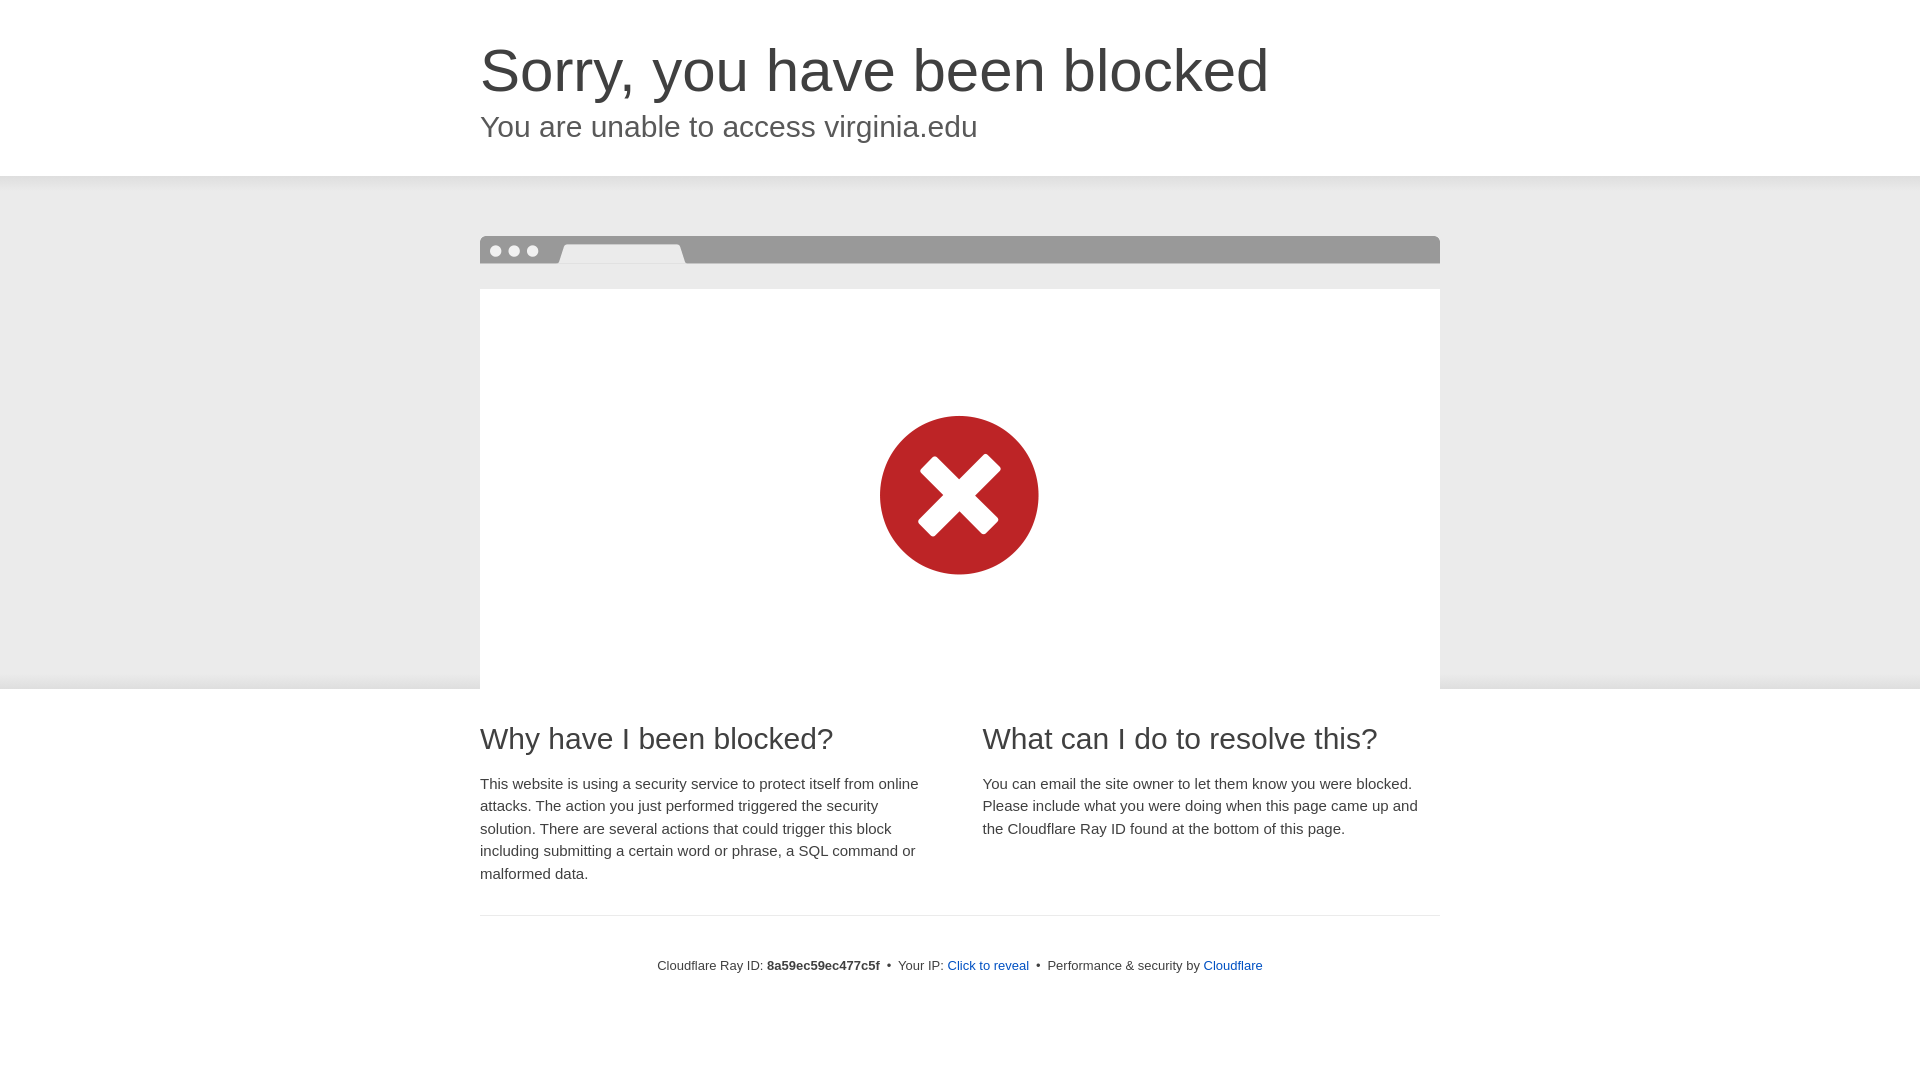 This screenshot has width=1920, height=1080. What do you see at coordinates (988, 966) in the screenshot?
I see `Click to reveal` at bounding box center [988, 966].